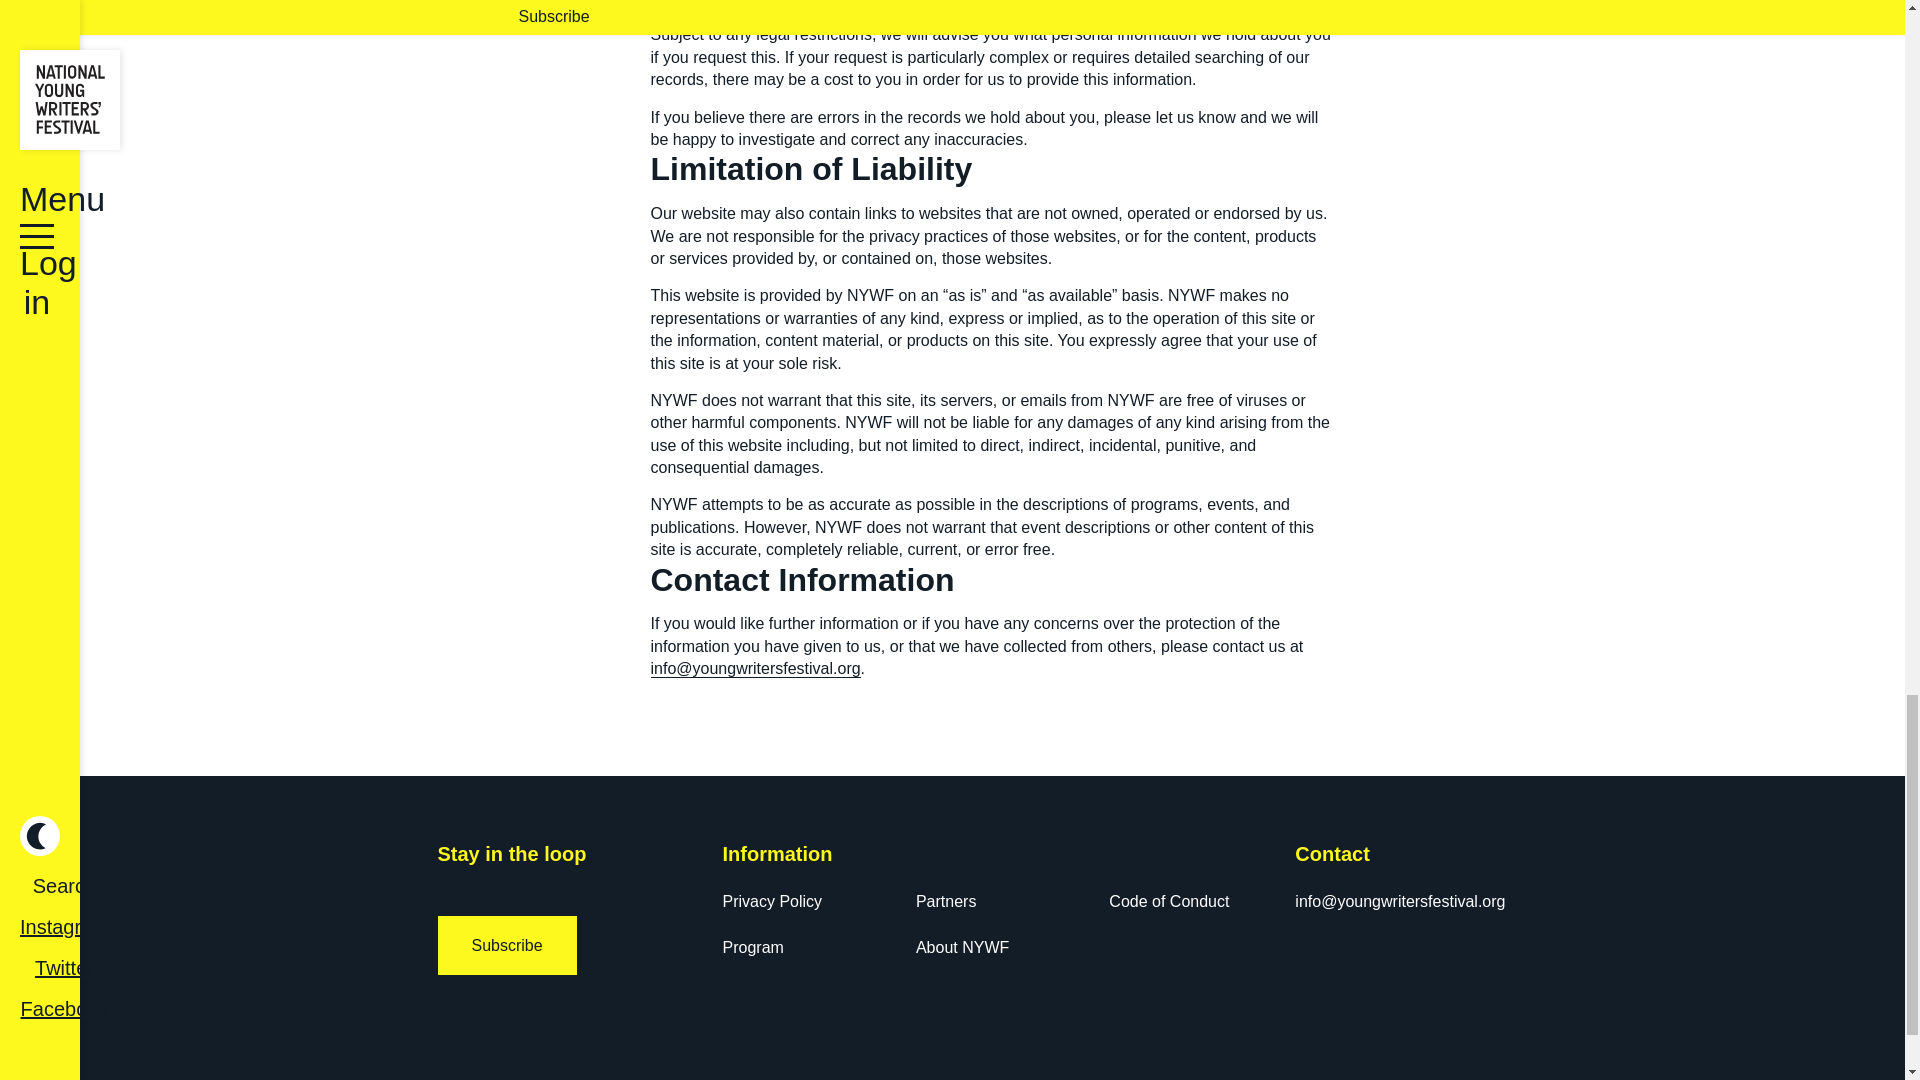 Image resolution: width=1920 pixels, height=1080 pixels. I want to click on Privacy Policy, so click(771, 902).